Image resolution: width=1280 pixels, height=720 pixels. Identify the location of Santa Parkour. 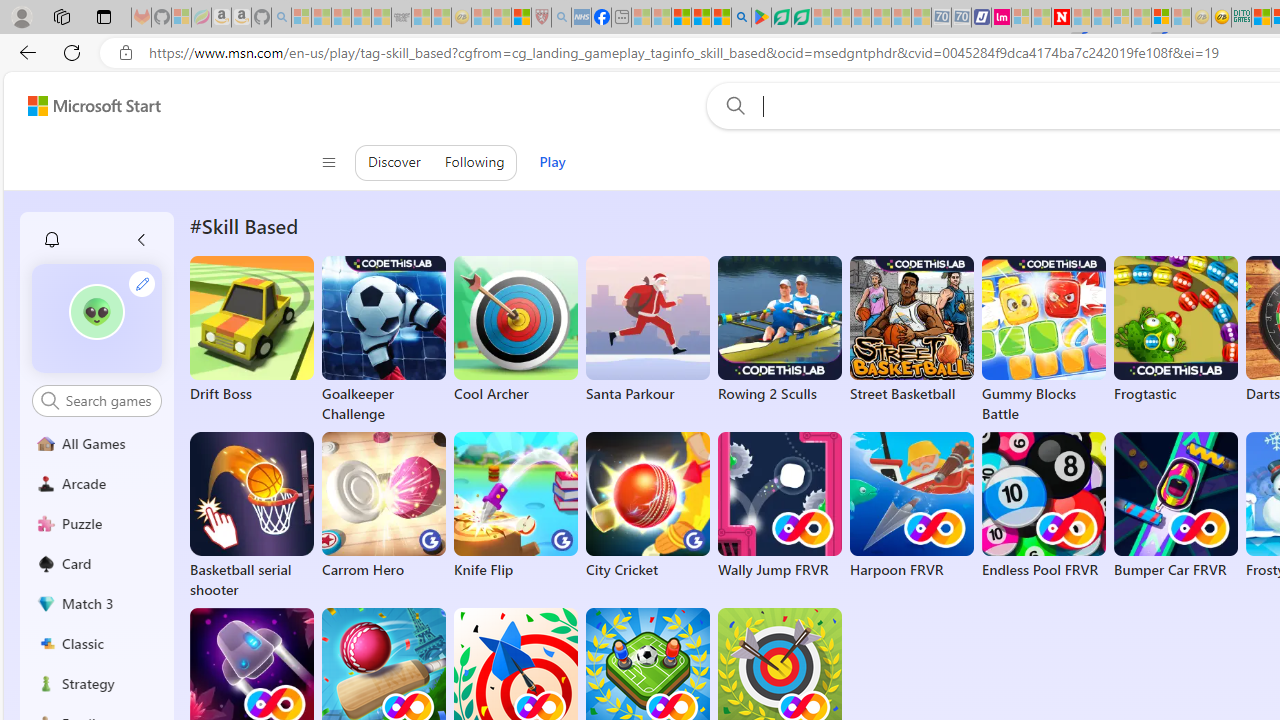
(648, 330).